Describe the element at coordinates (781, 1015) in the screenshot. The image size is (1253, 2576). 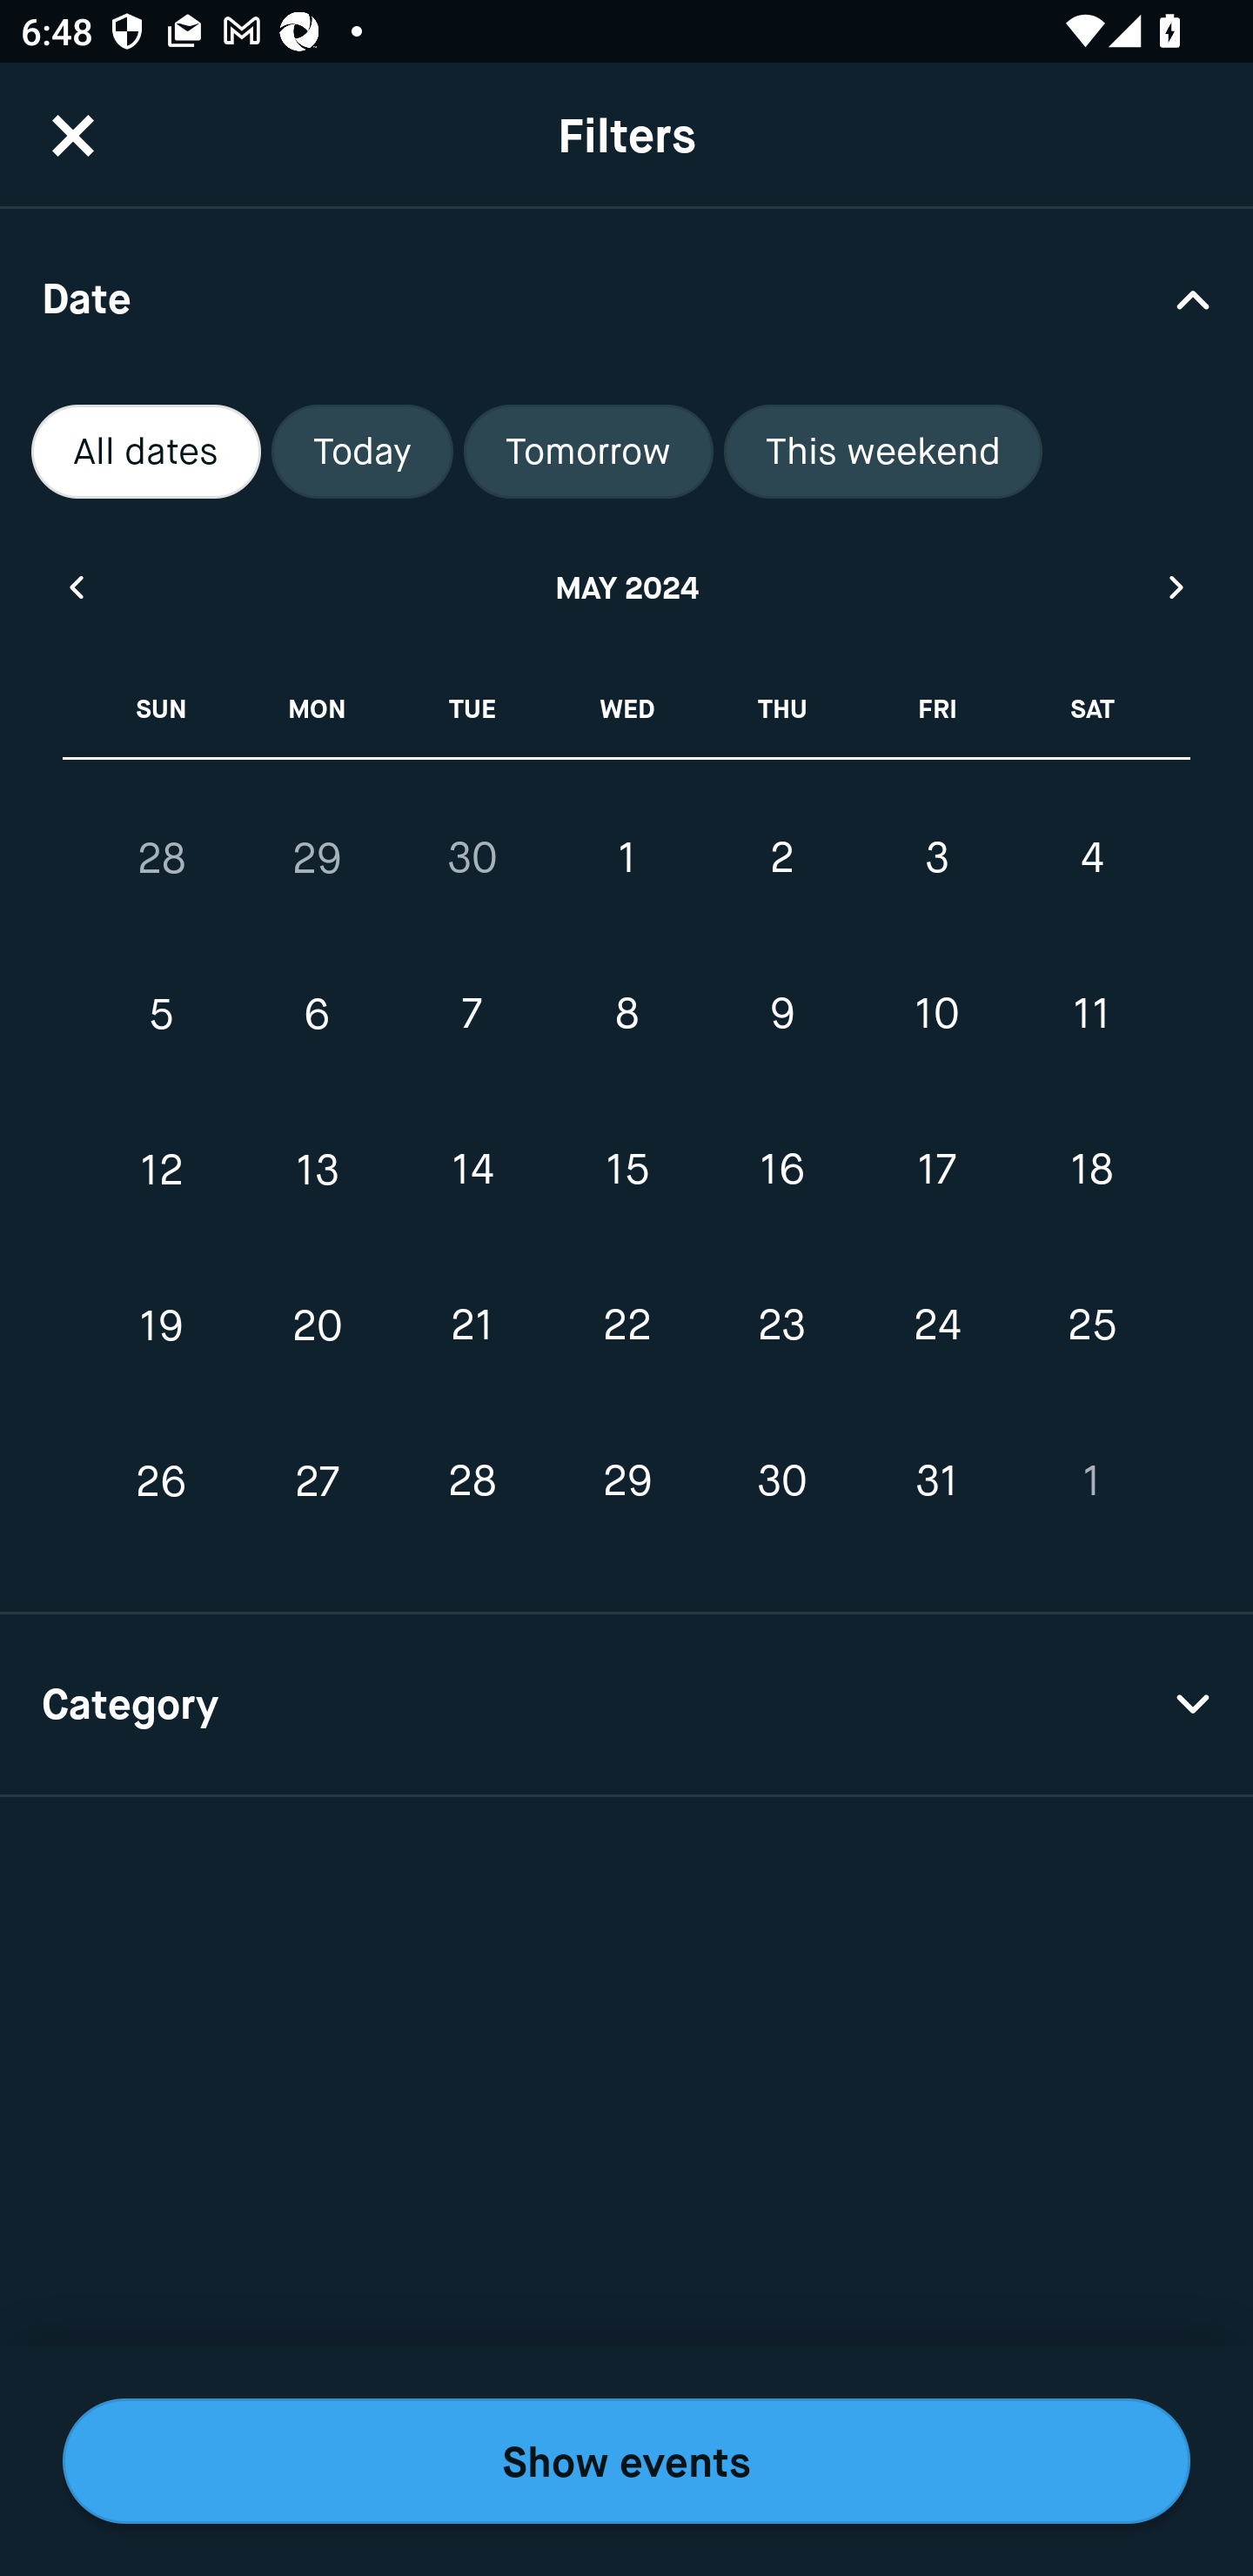
I see `9` at that location.